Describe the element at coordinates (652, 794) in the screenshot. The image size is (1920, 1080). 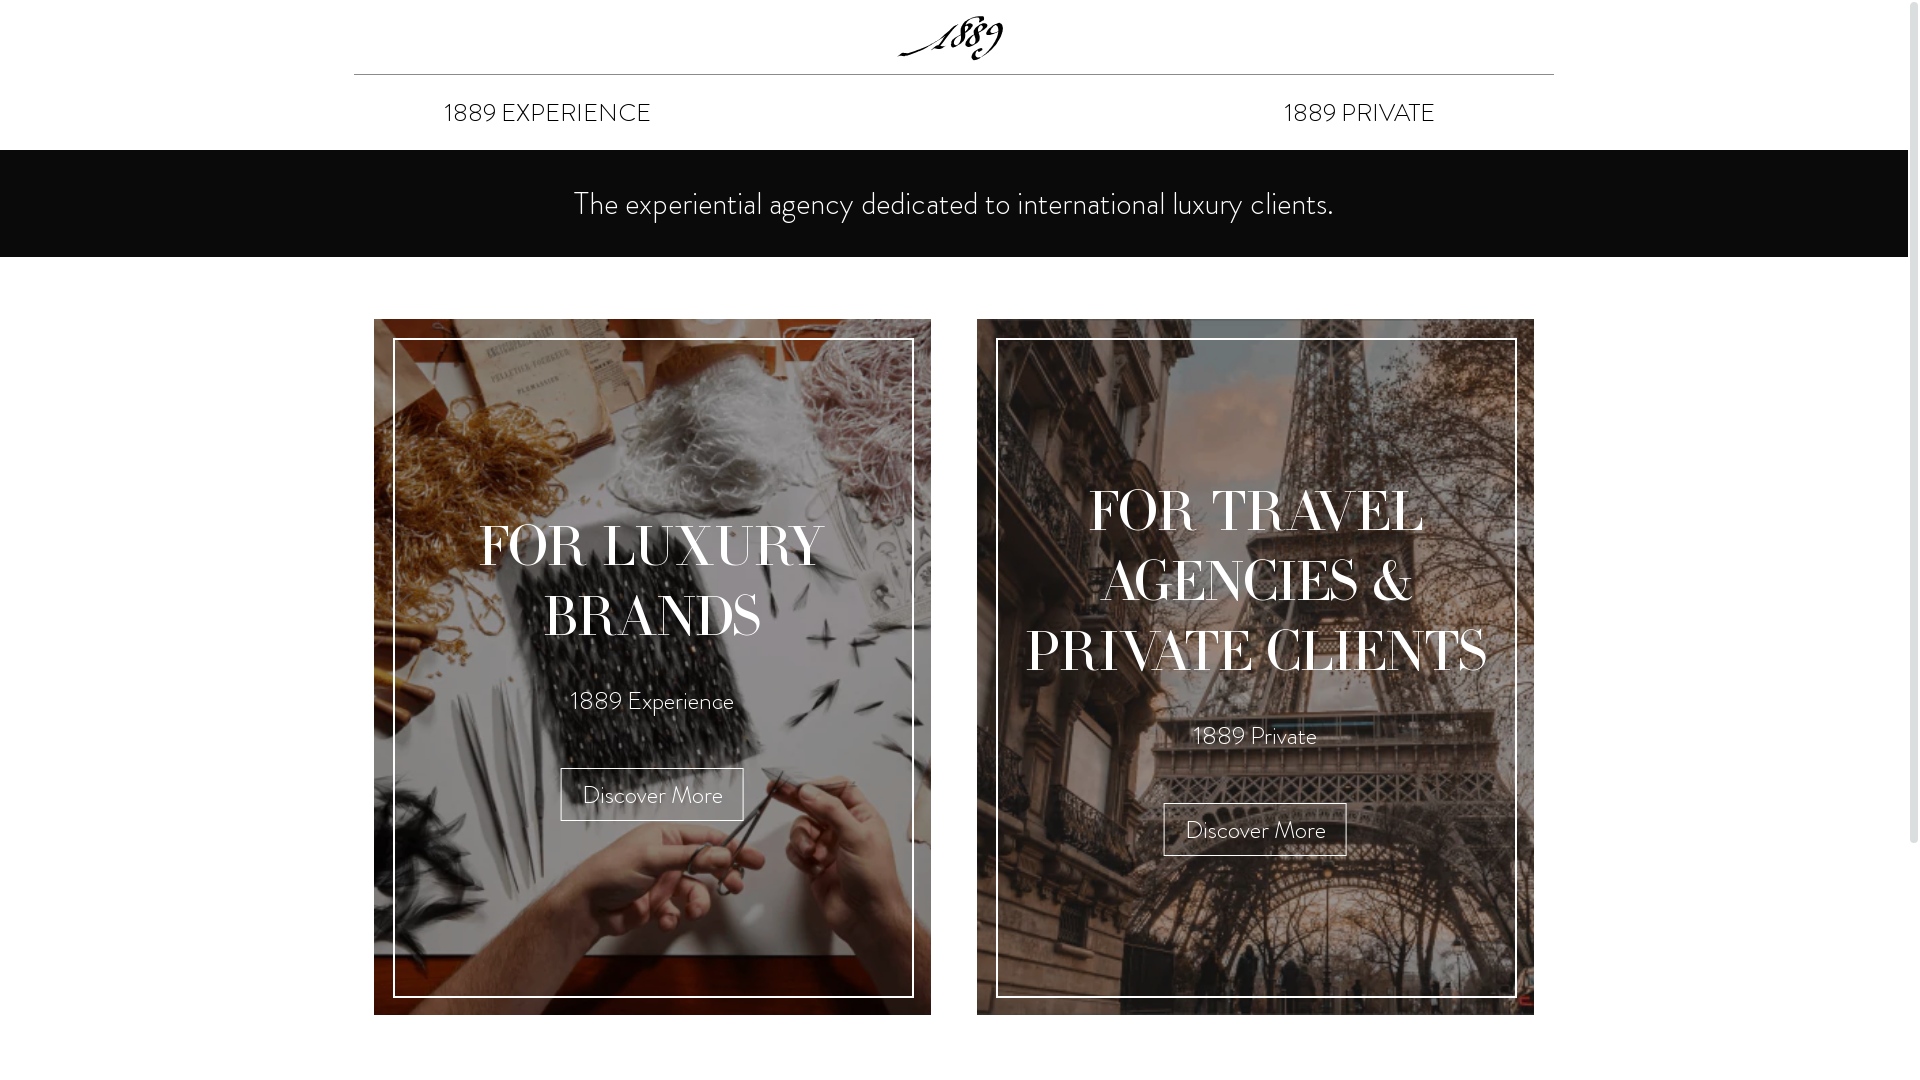
I see `Discover More` at that location.